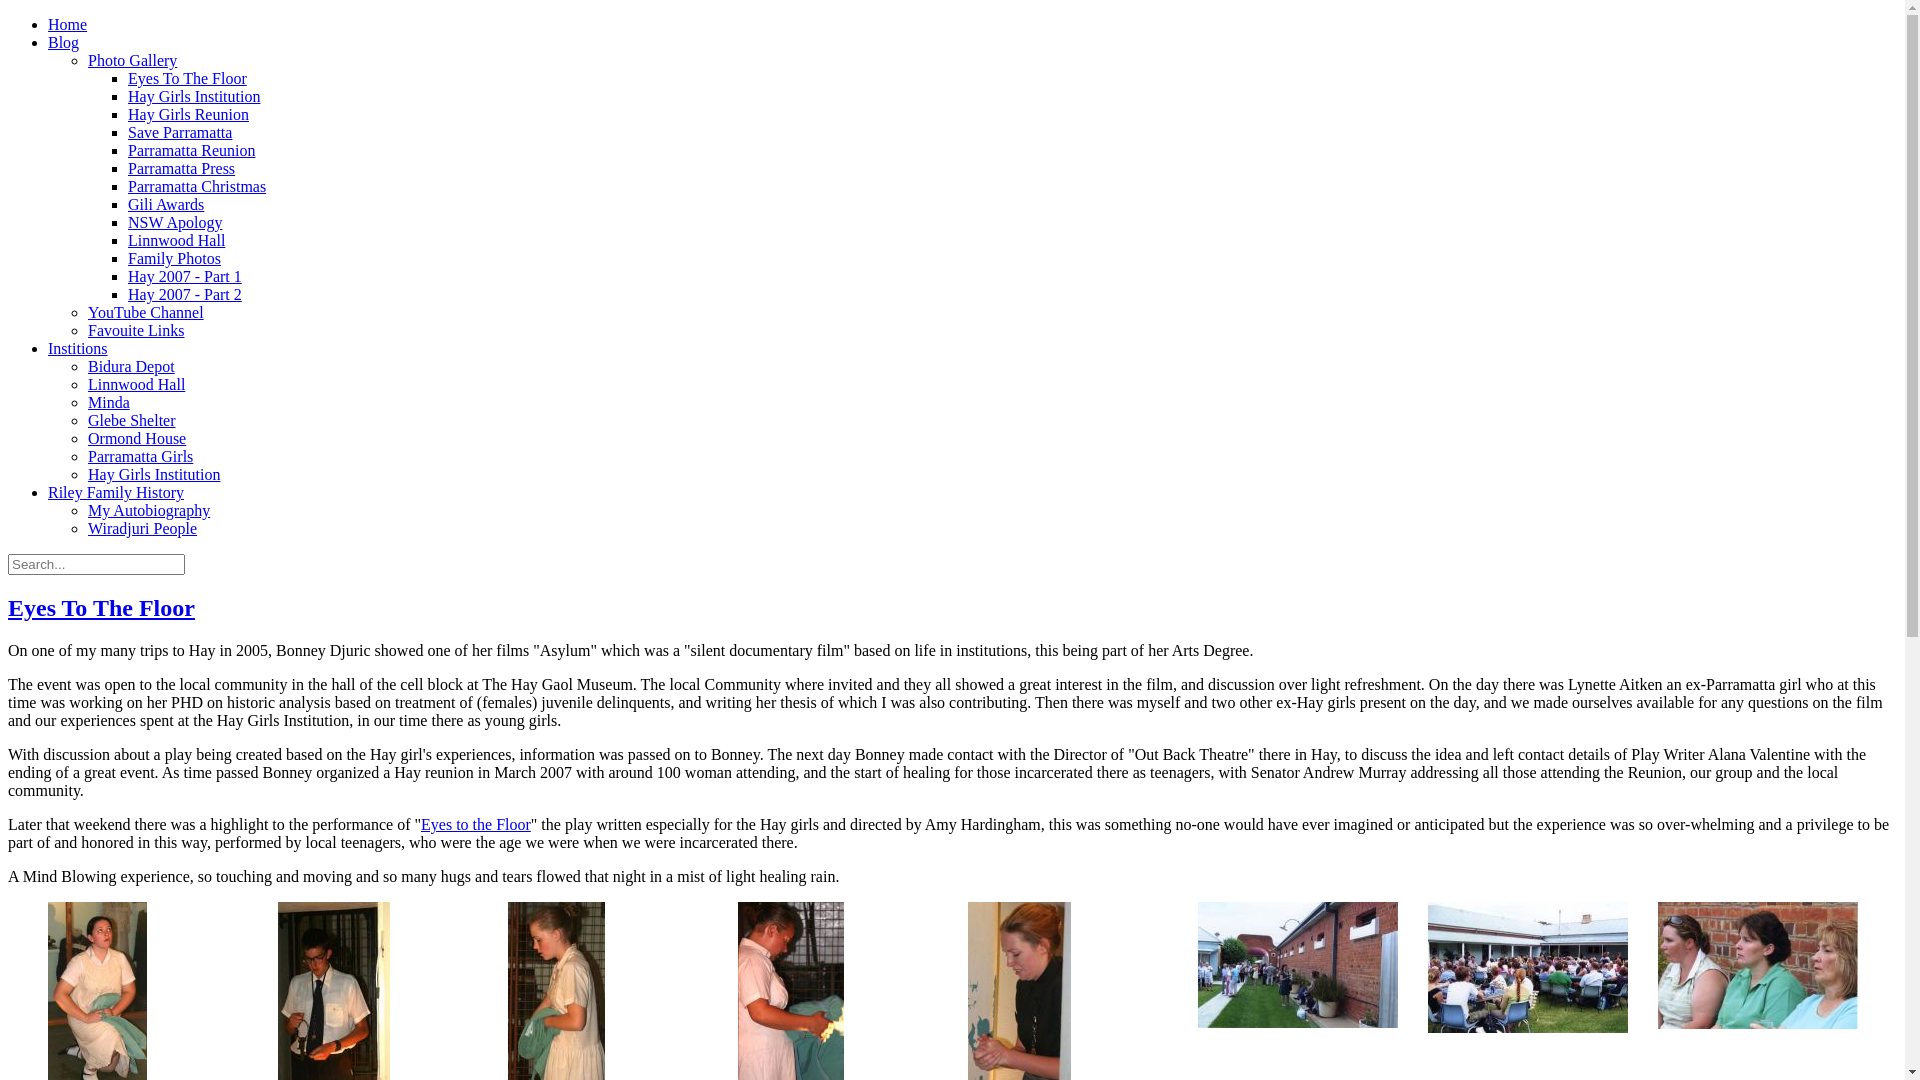 Image resolution: width=1920 pixels, height=1080 pixels. I want to click on Gili Awards, so click(166, 204).